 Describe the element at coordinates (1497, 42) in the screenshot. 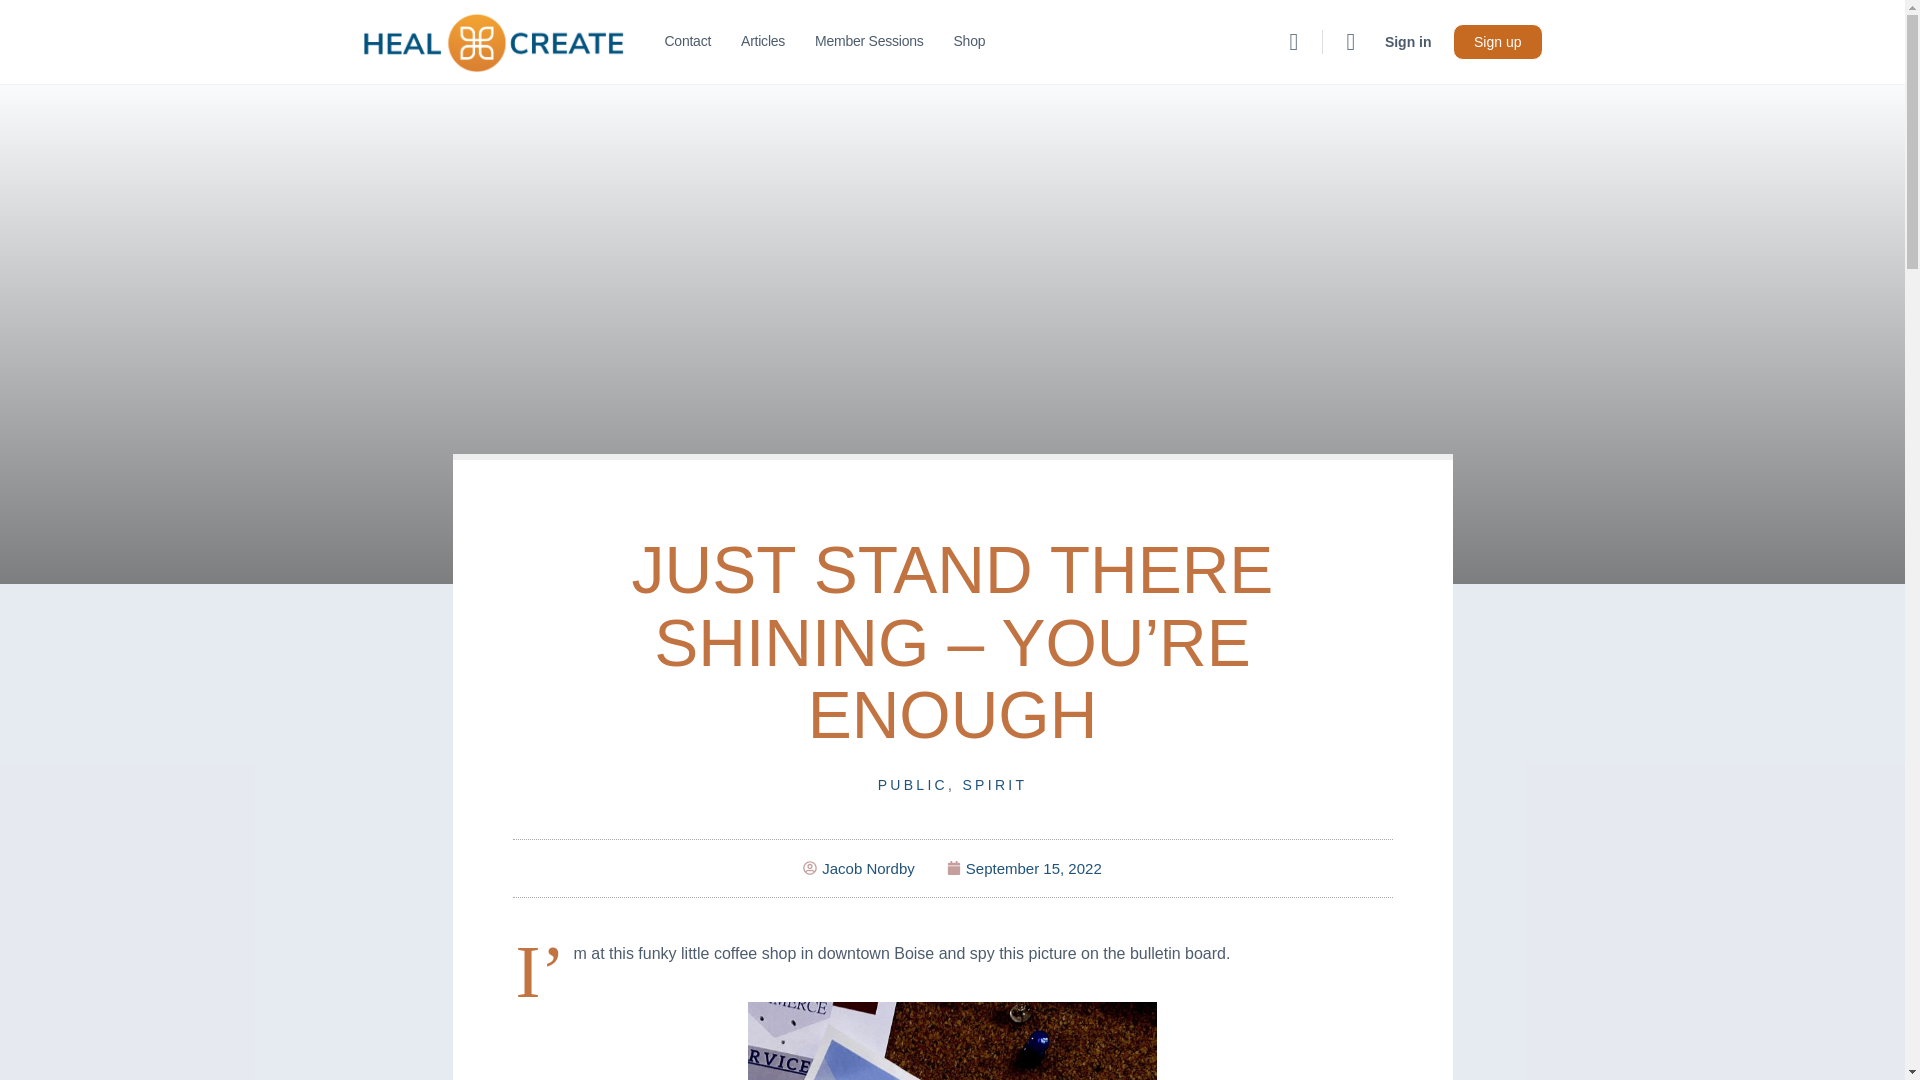

I see `Sign up` at that location.